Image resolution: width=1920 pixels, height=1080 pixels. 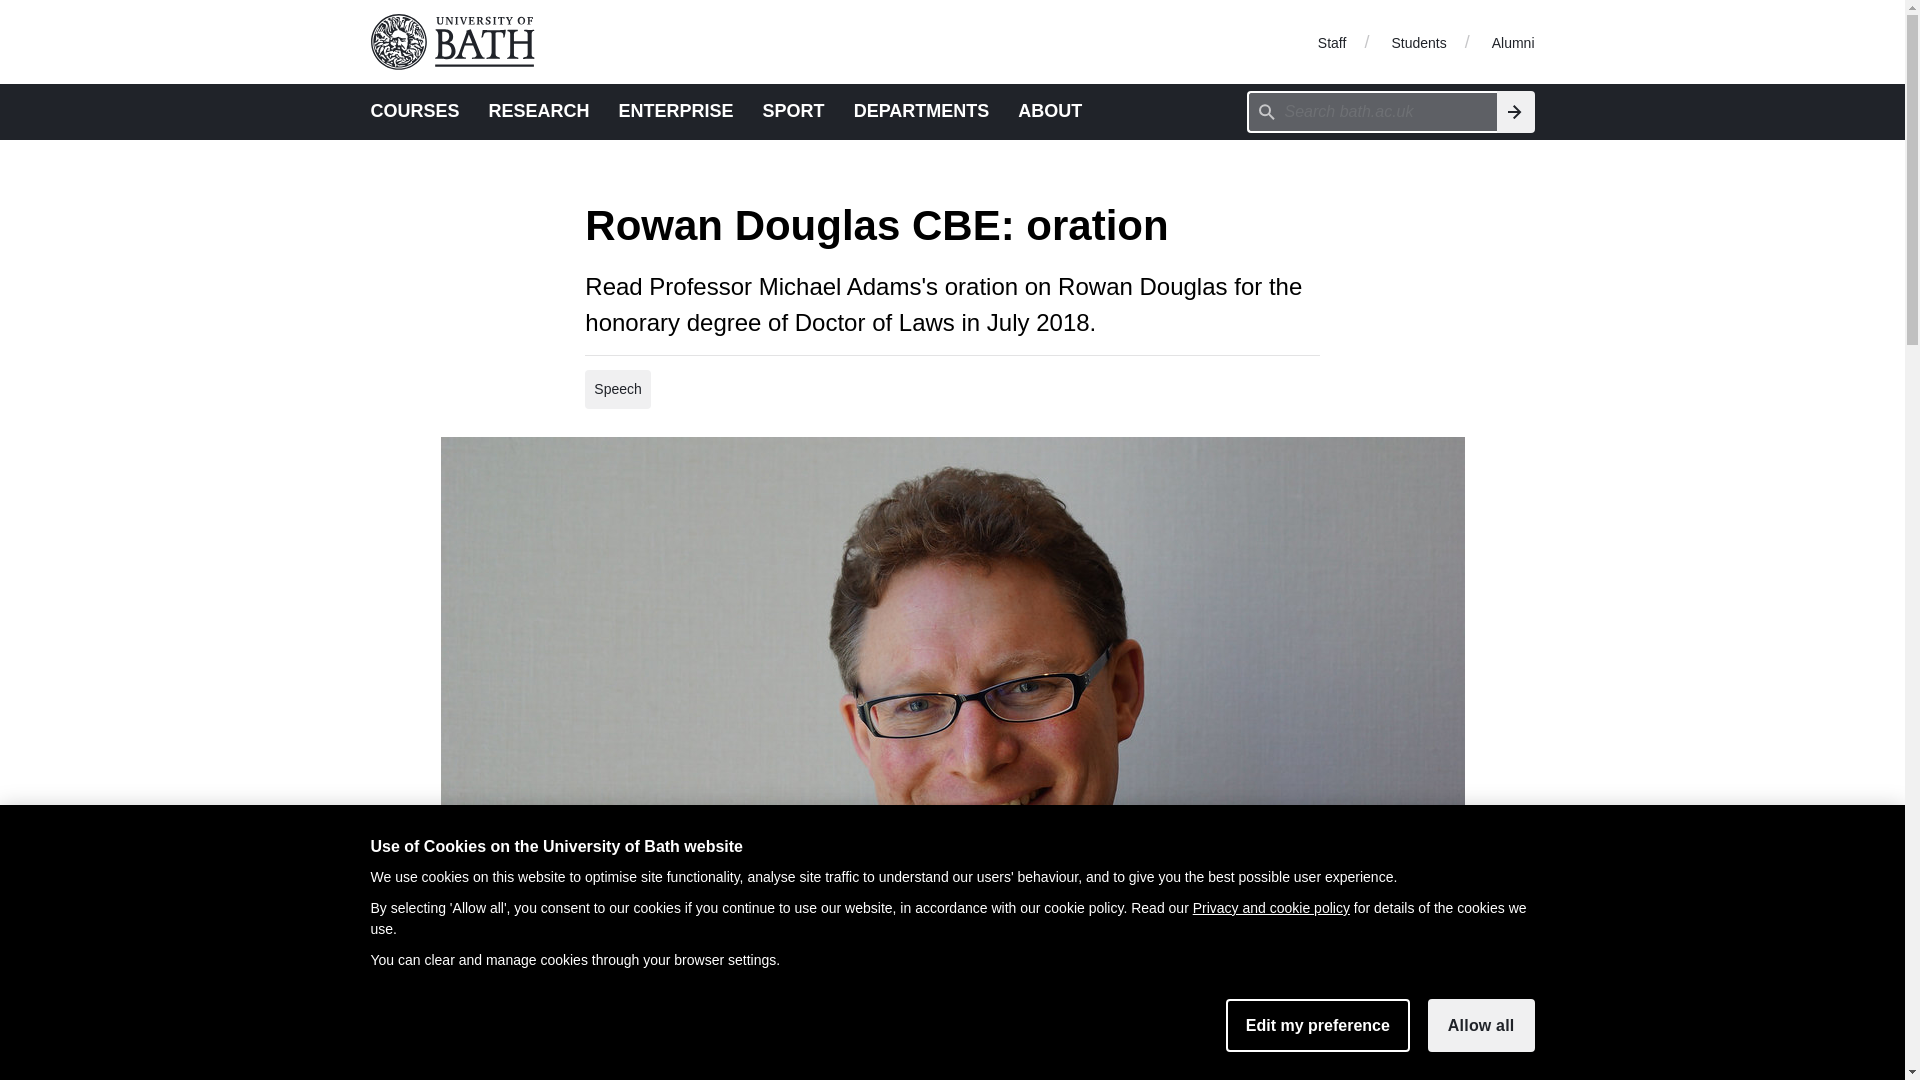 What do you see at coordinates (1318, 1025) in the screenshot?
I see `Edit my preference` at bounding box center [1318, 1025].